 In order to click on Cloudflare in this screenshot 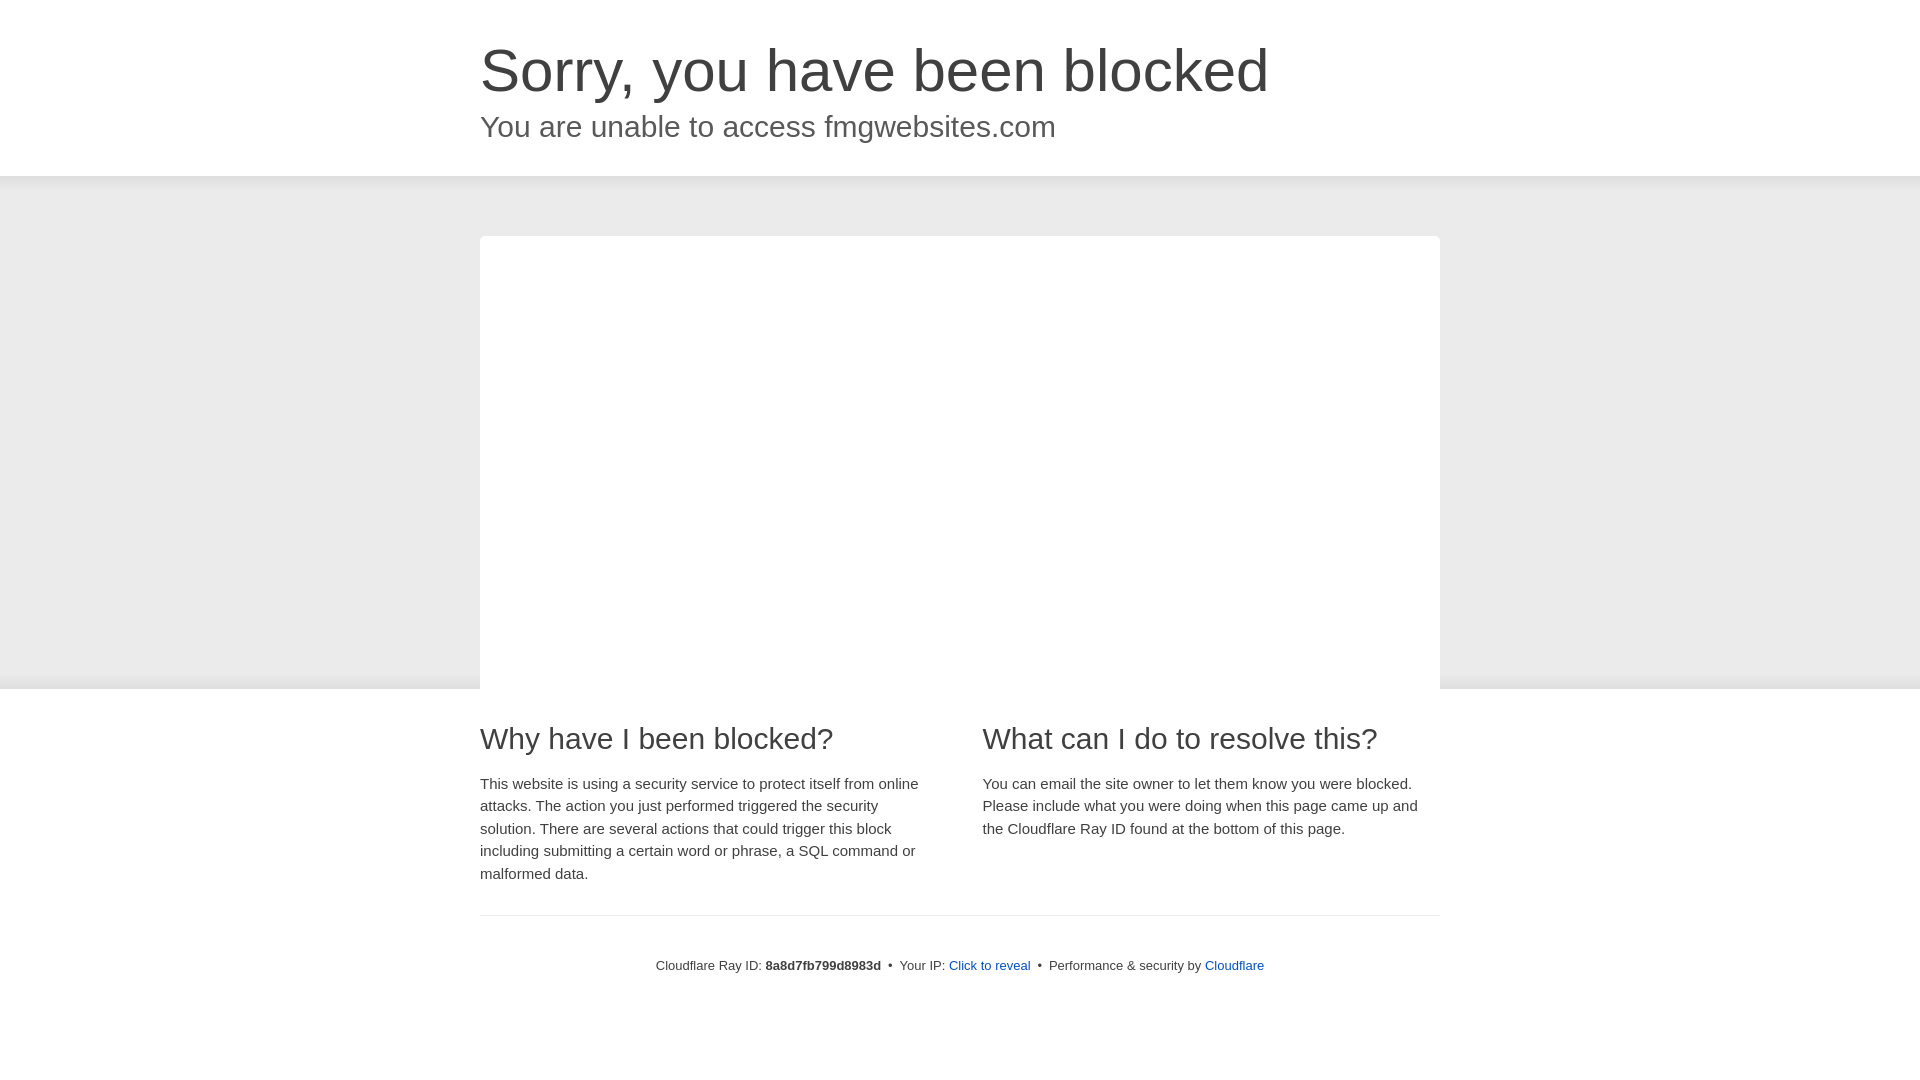, I will do `click(1234, 965)`.